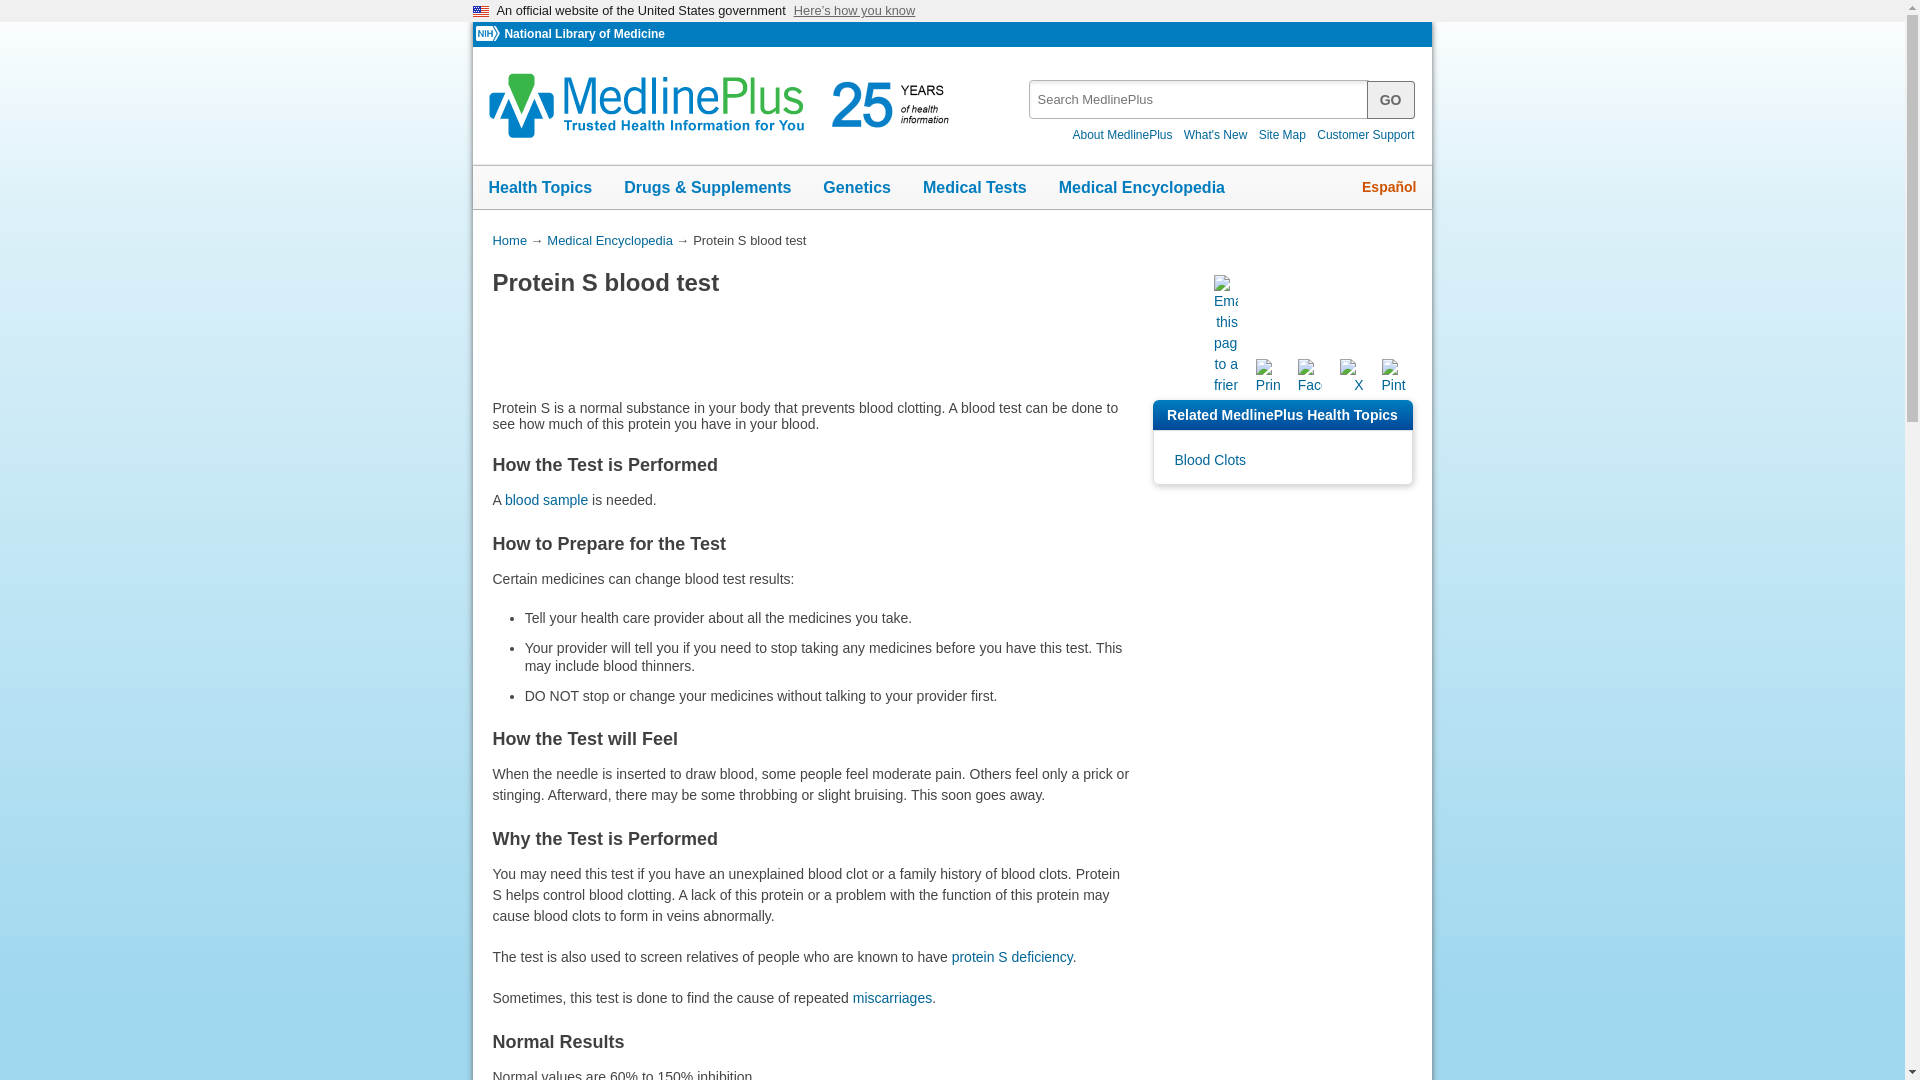 The image size is (1920, 1080). Describe the element at coordinates (508, 240) in the screenshot. I see `Home` at that location.